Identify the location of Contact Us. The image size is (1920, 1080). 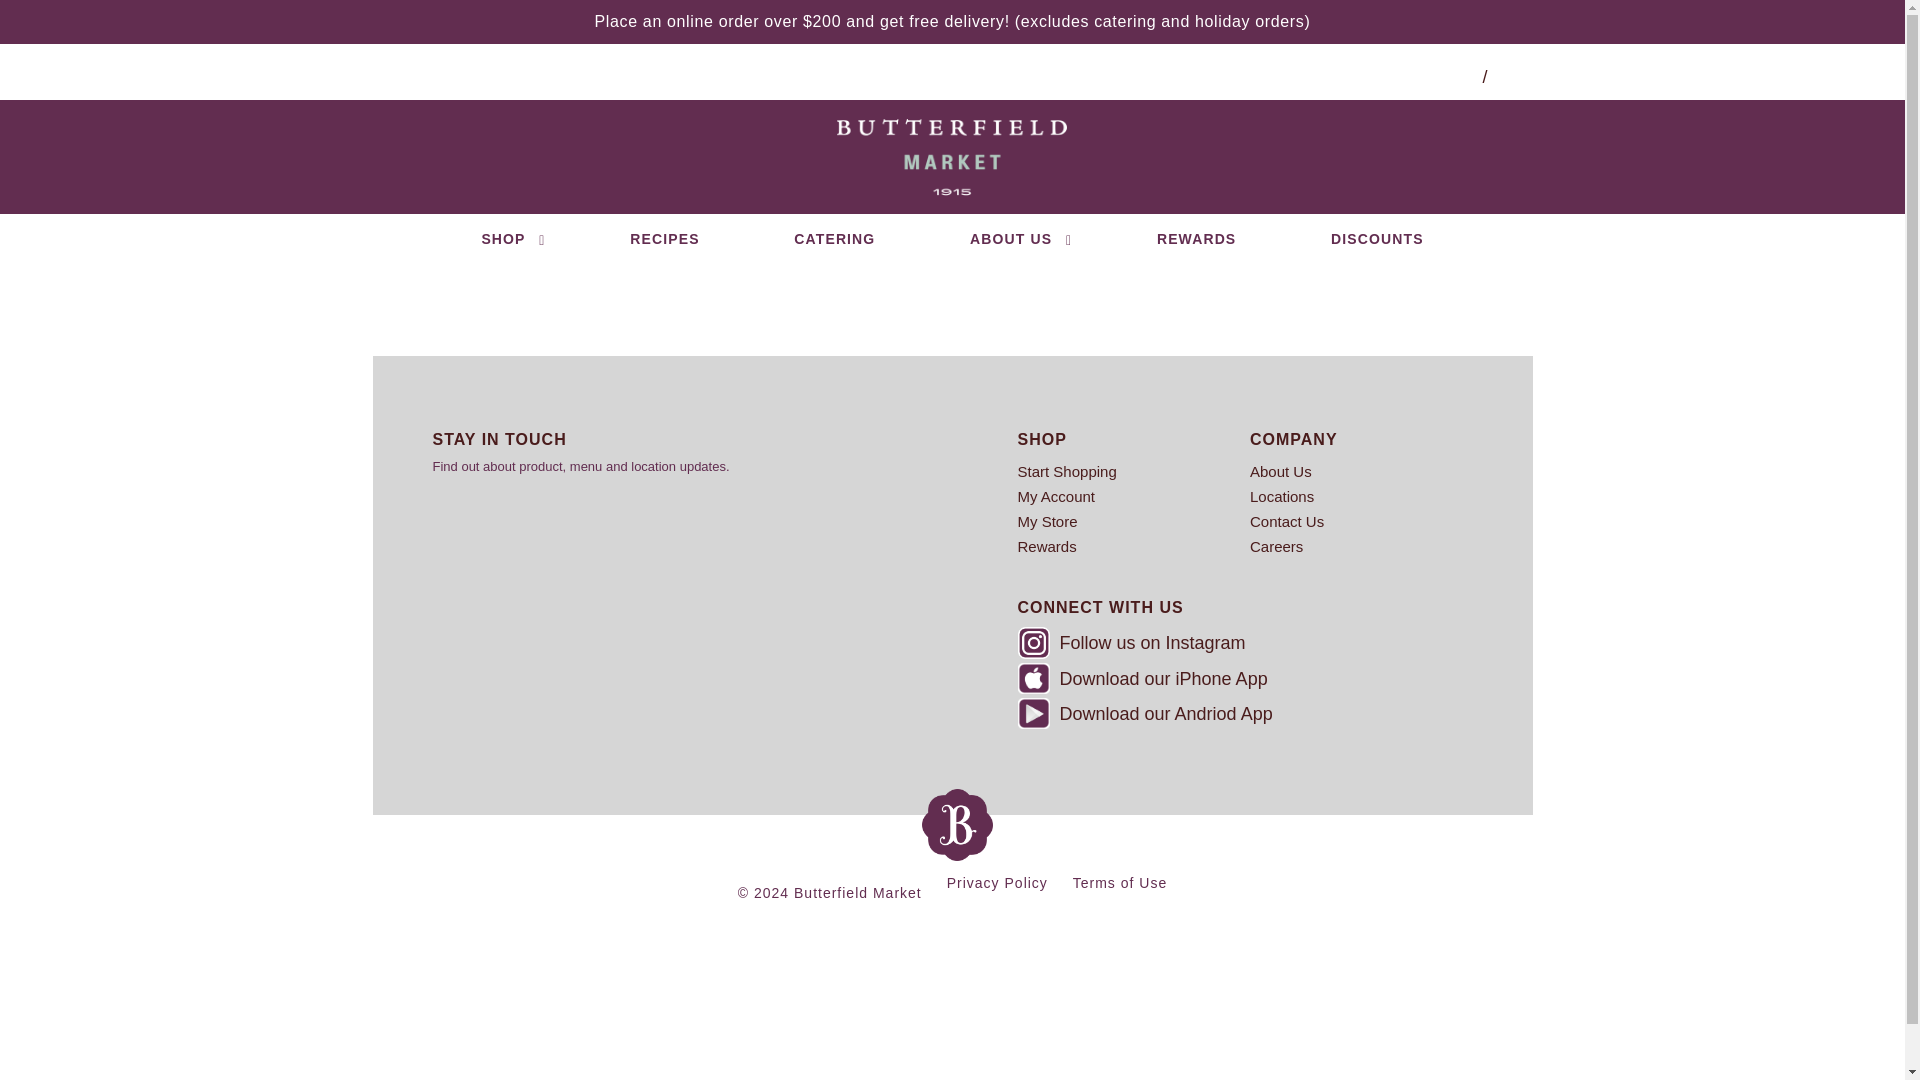
(1366, 520).